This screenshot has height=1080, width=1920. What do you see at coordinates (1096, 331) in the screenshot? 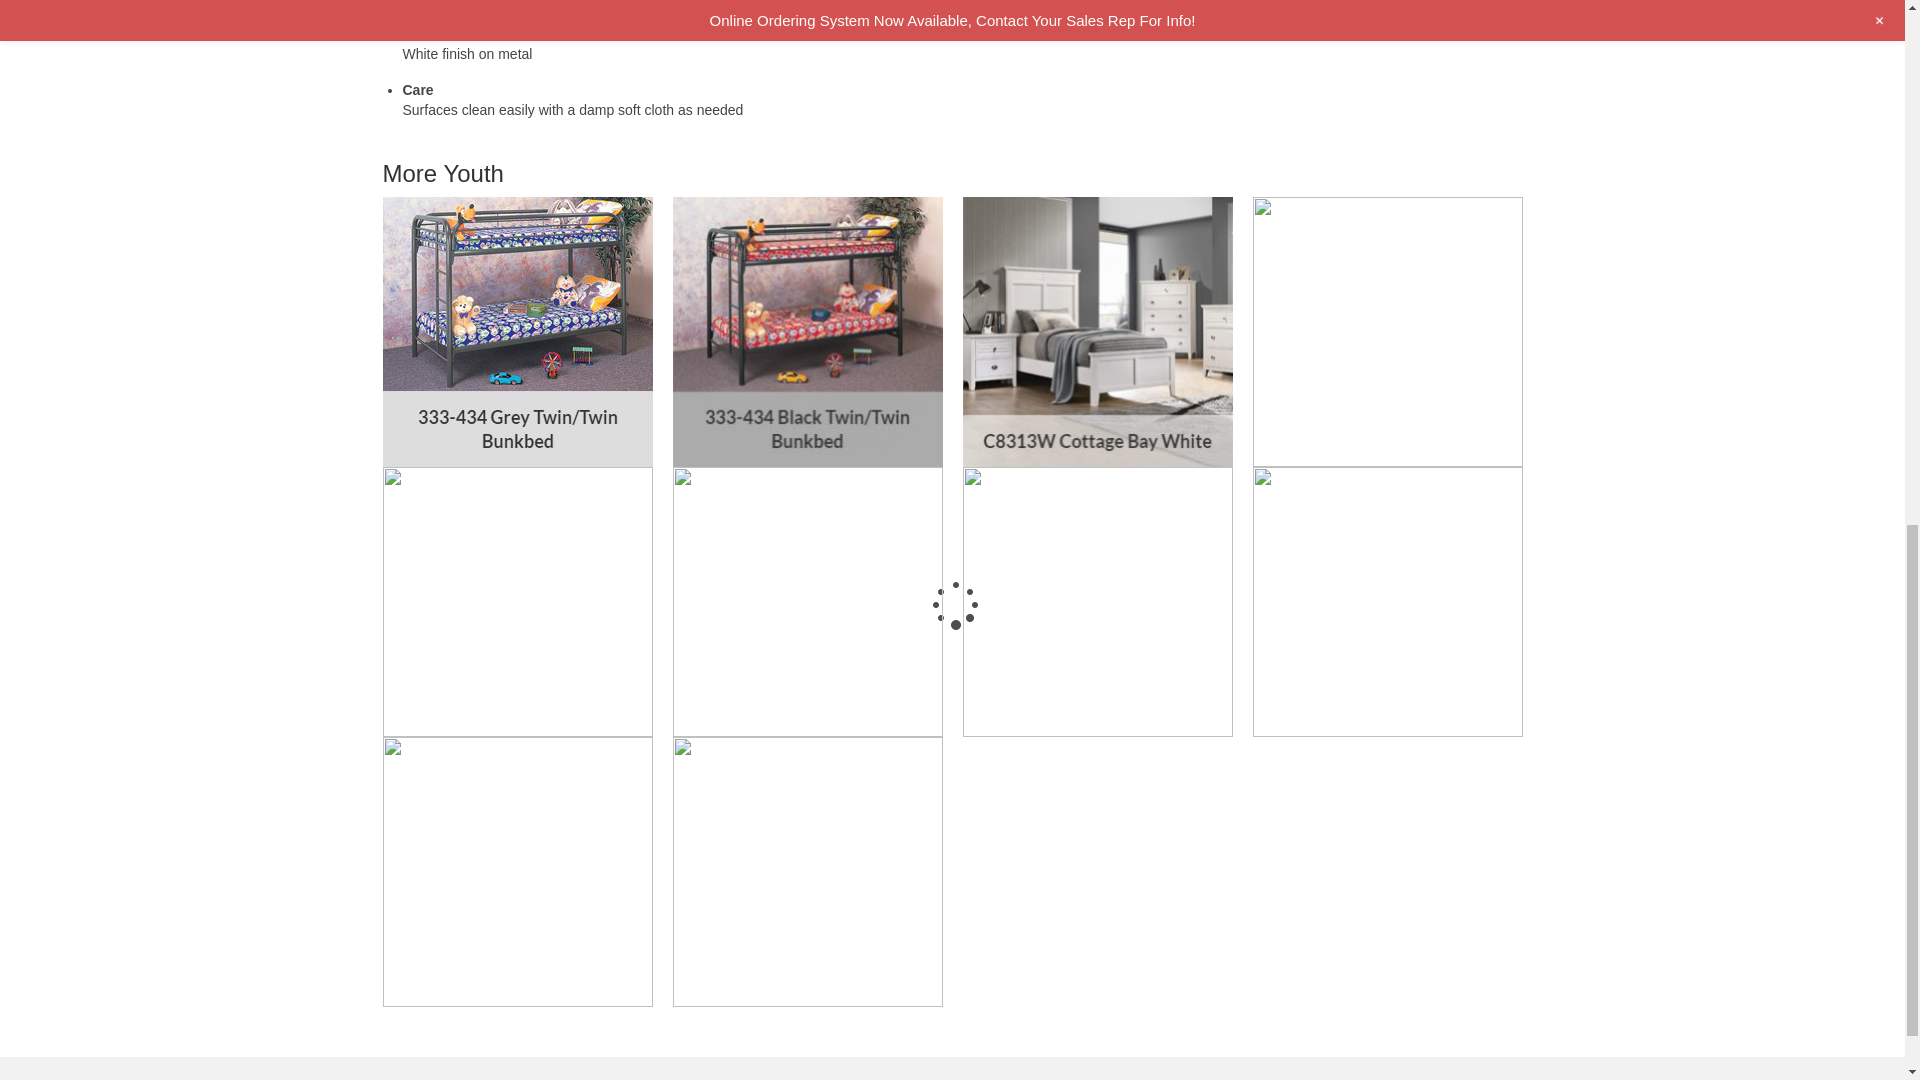
I see `C8313W Cottage Bay White` at bounding box center [1096, 331].